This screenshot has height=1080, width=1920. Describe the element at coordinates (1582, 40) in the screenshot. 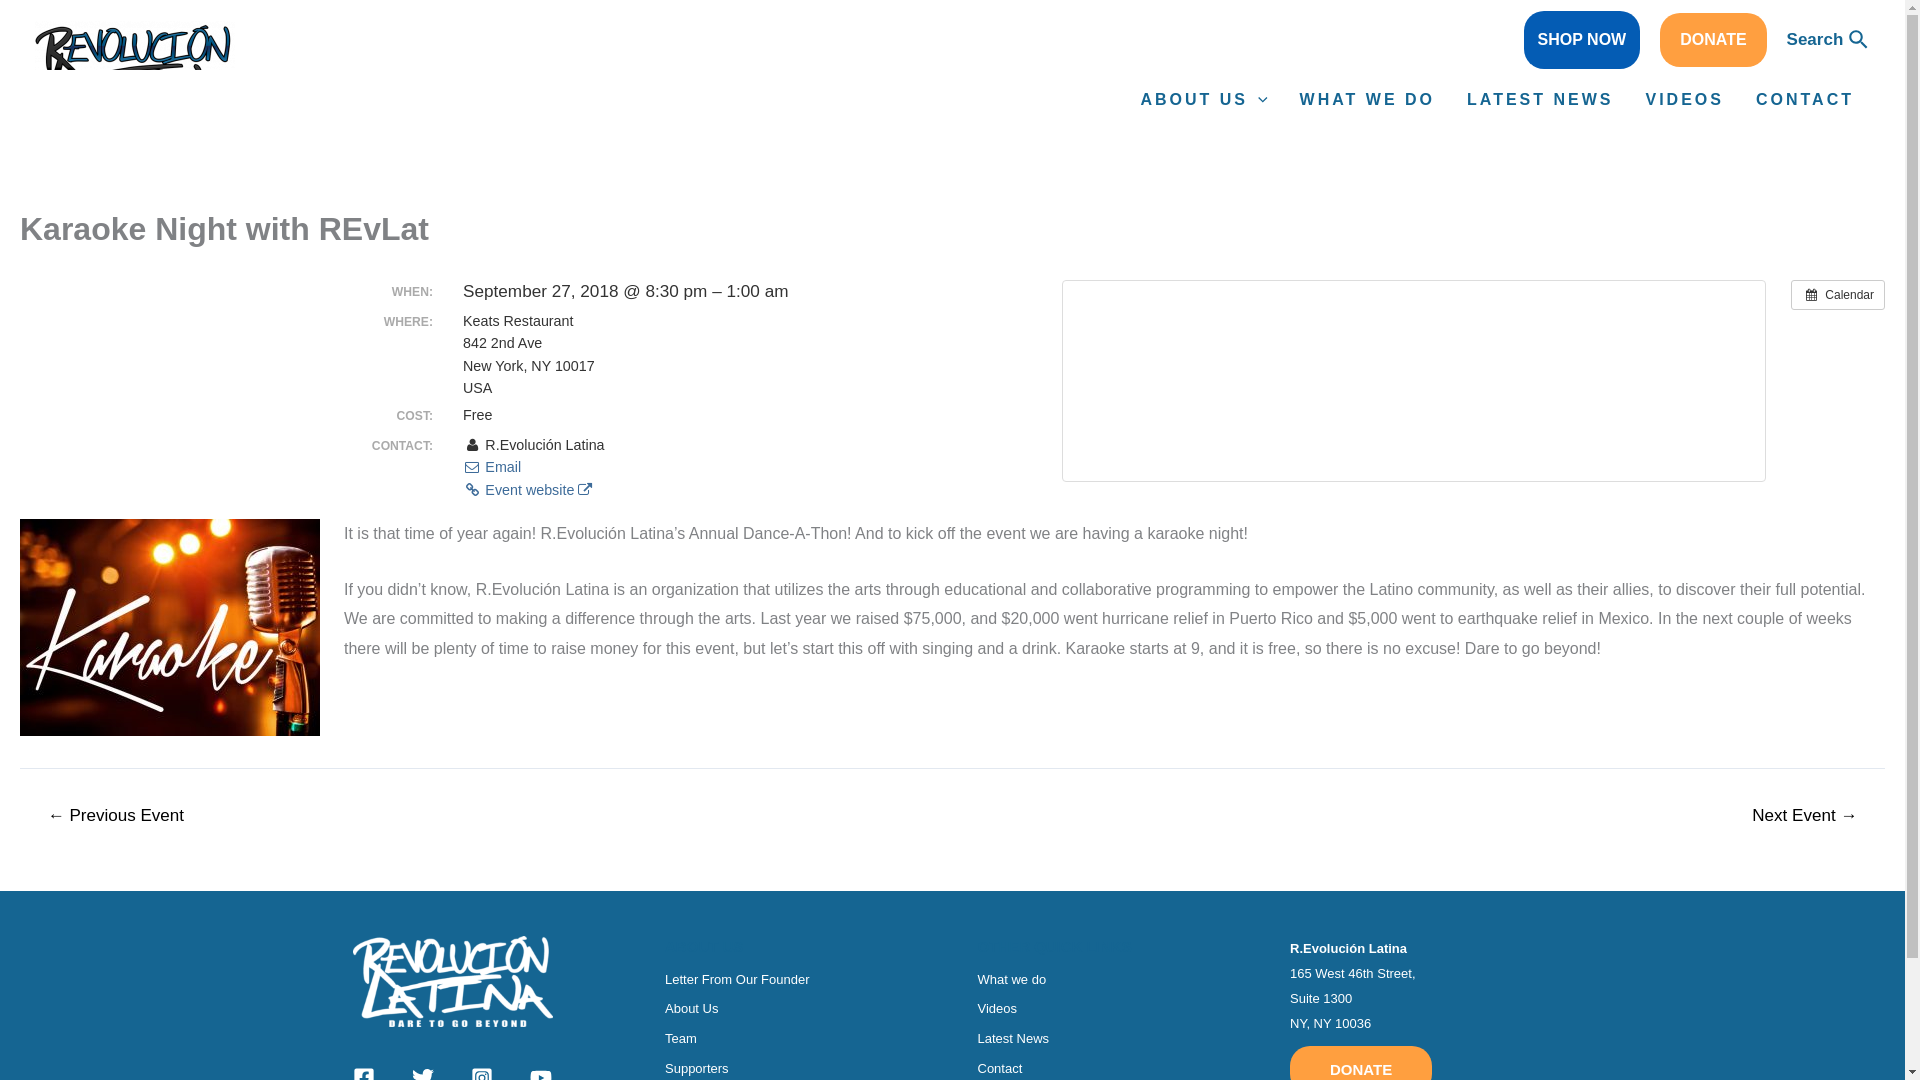

I see `SHOP NOW` at that location.